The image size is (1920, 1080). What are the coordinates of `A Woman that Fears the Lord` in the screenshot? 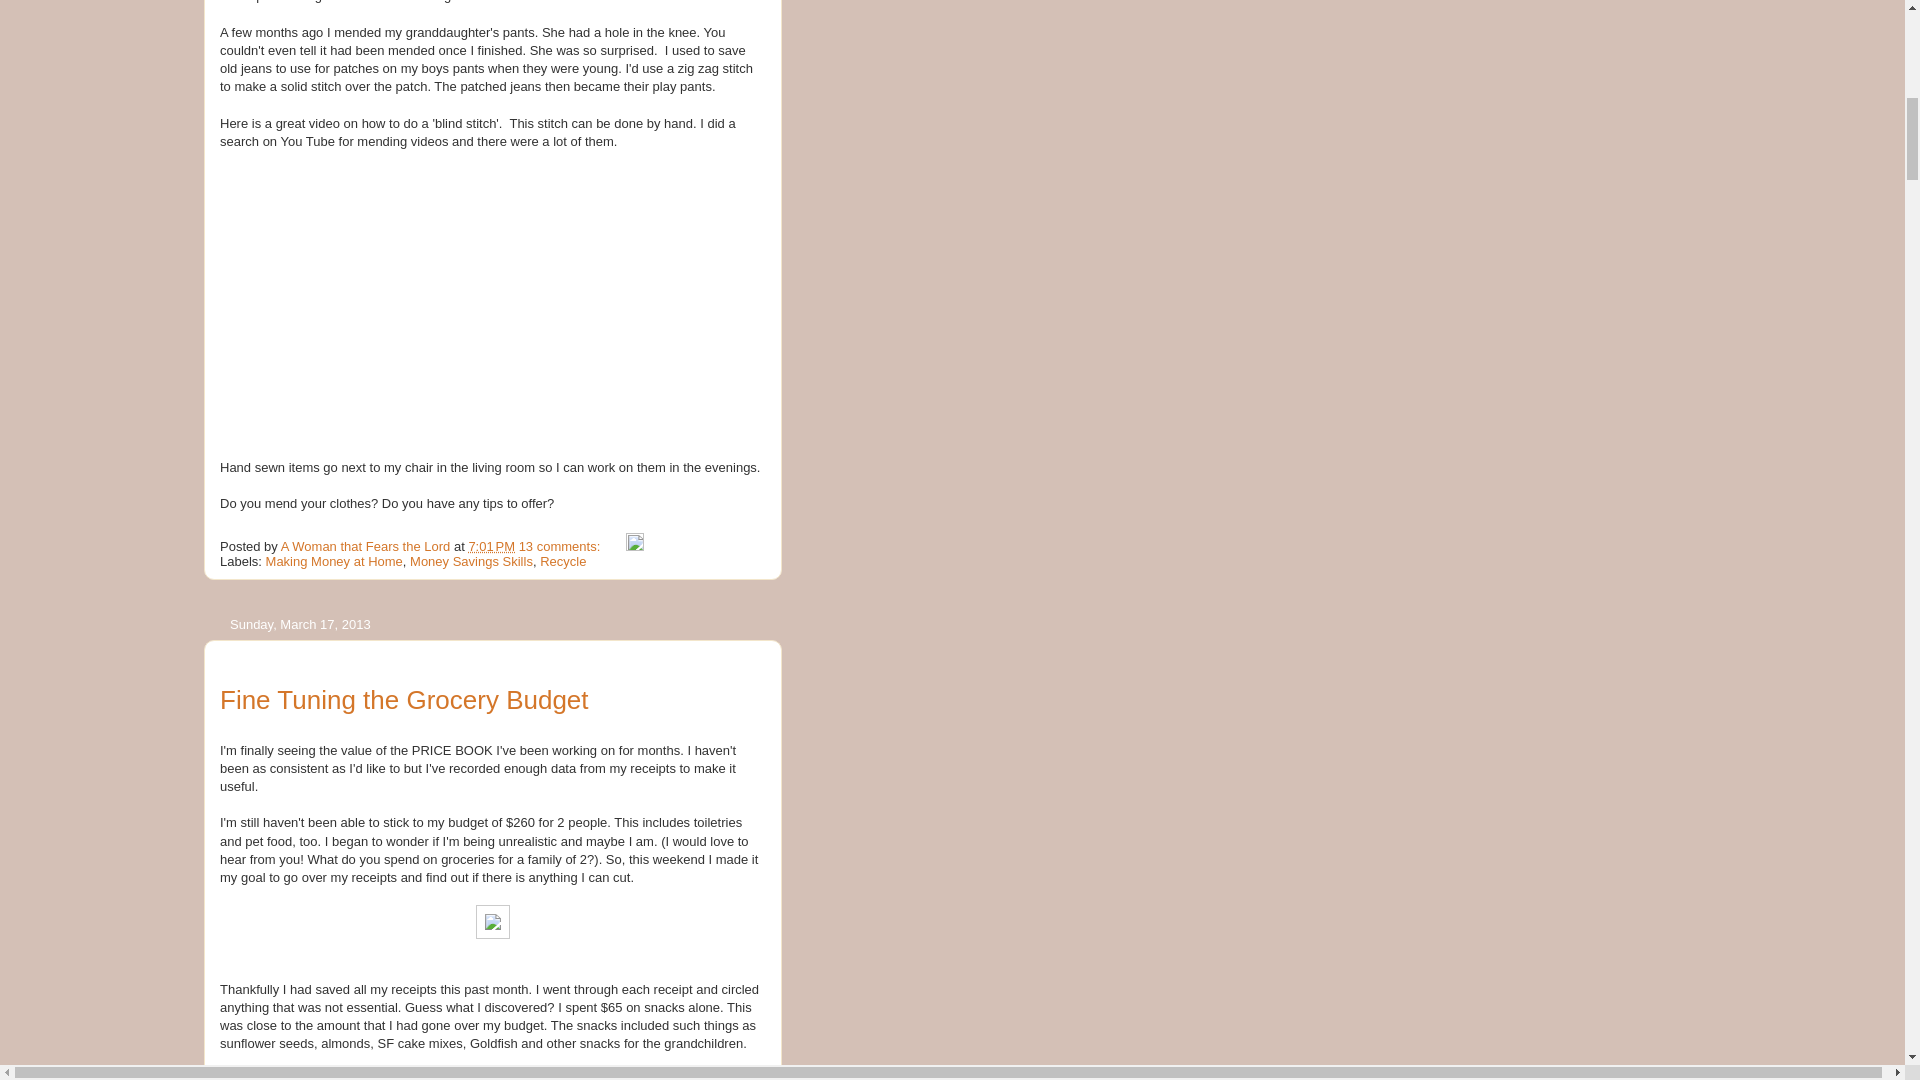 It's located at (366, 546).